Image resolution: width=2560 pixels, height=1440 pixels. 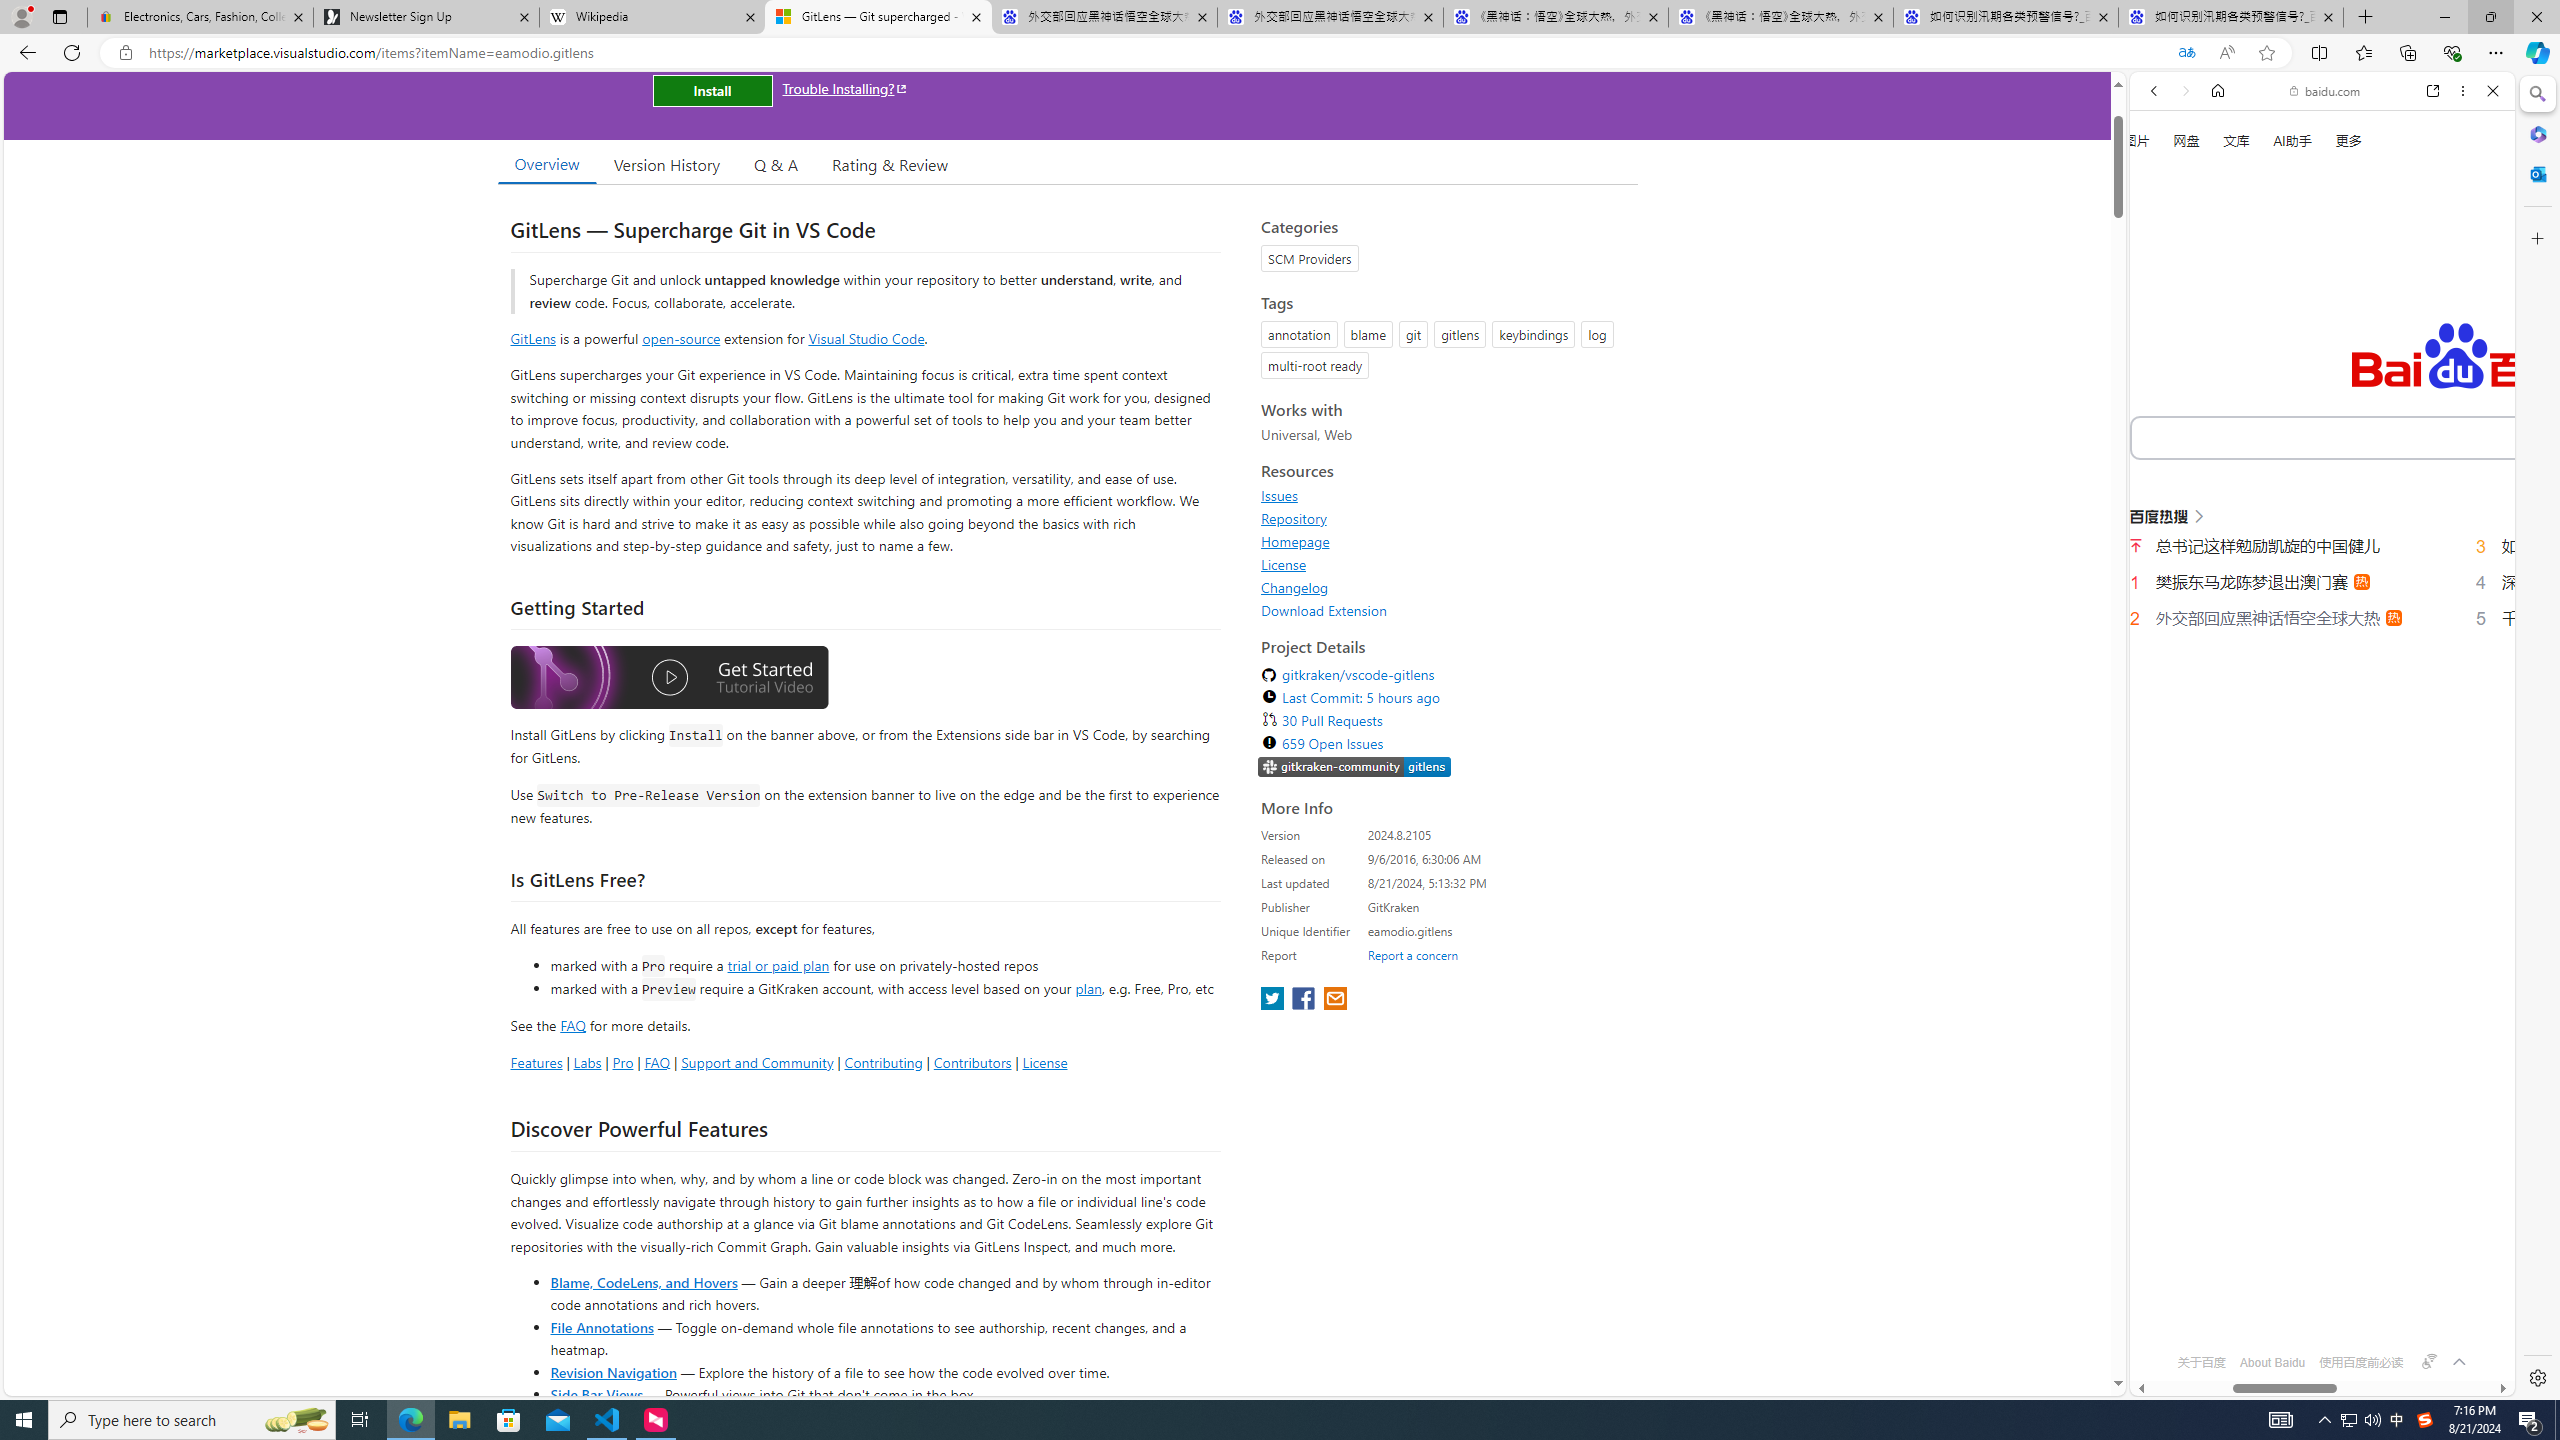 What do you see at coordinates (1334, 1000) in the screenshot?
I see `share extension on email` at bounding box center [1334, 1000].